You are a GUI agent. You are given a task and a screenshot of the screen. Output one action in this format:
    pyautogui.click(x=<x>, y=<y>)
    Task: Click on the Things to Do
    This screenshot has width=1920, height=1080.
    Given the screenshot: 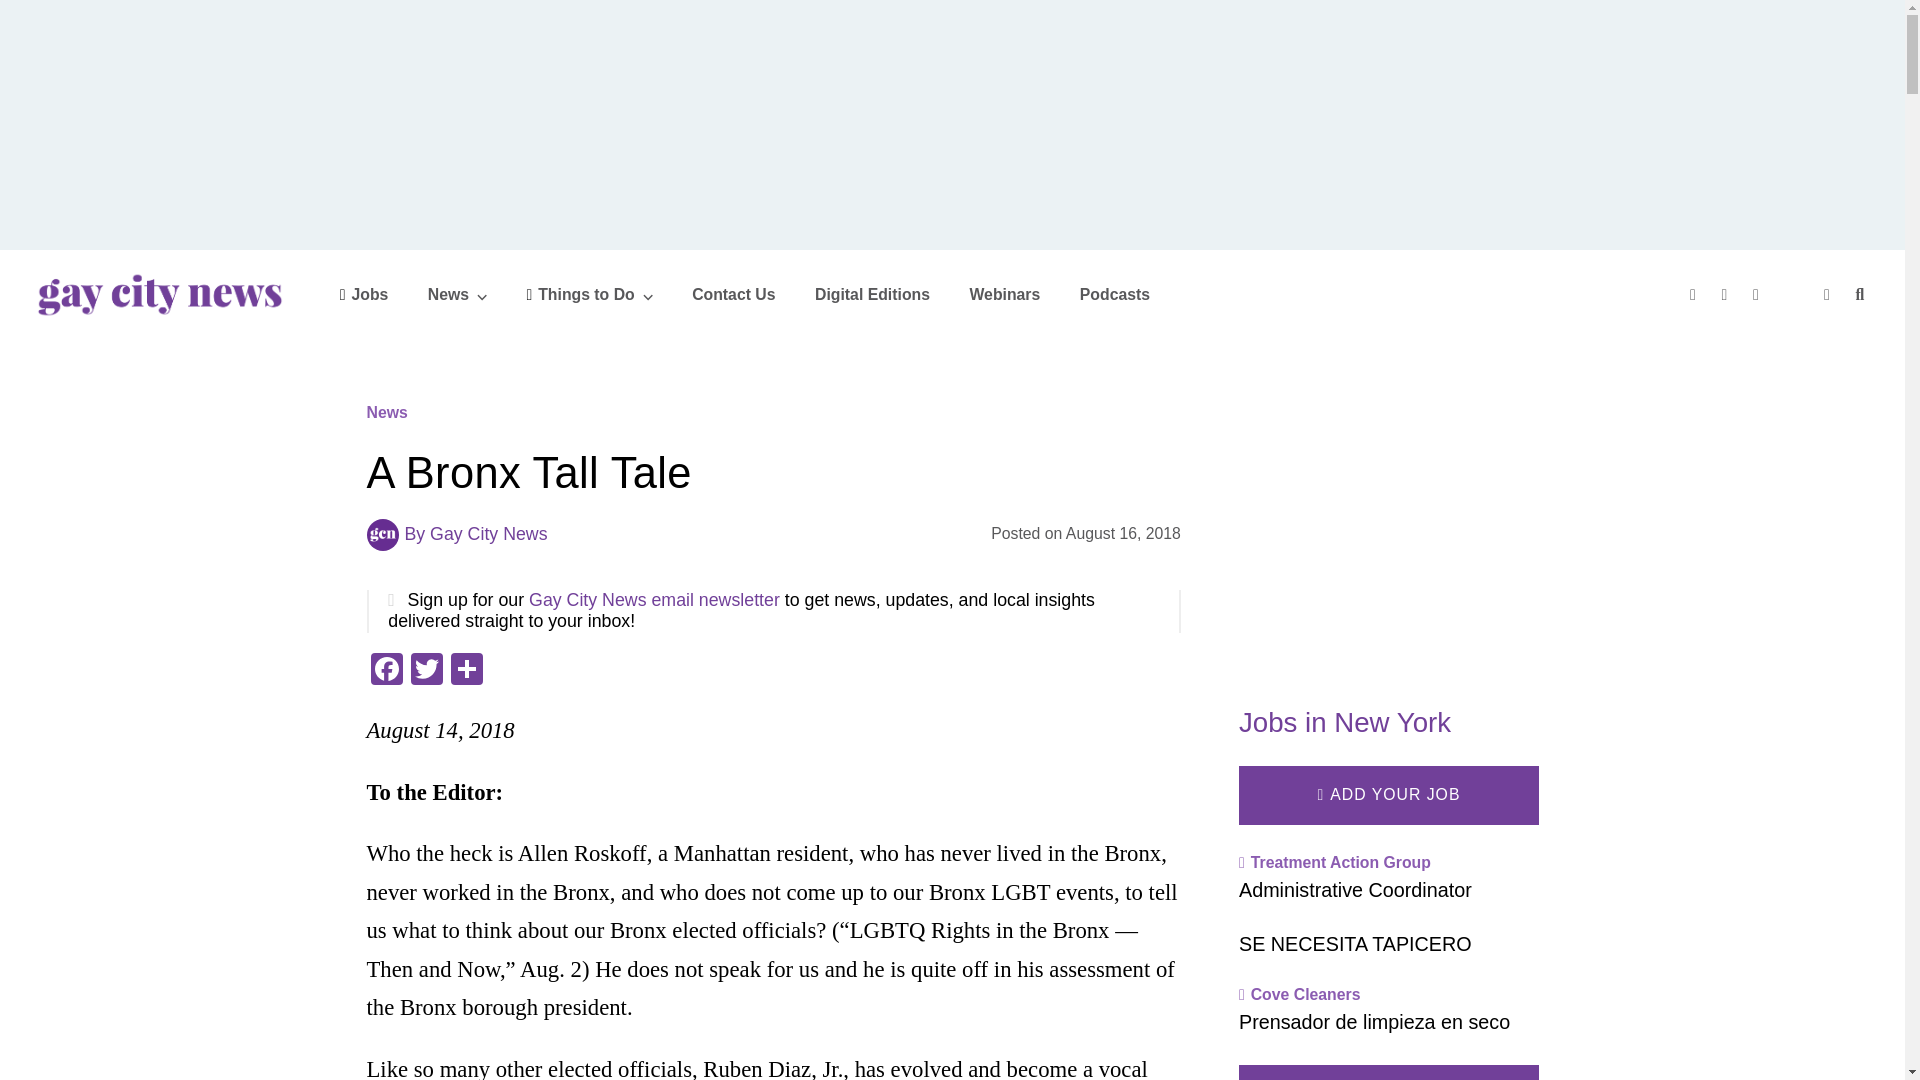 What is the action you would take?
    pyautogui.click(x=589, y=294)
    